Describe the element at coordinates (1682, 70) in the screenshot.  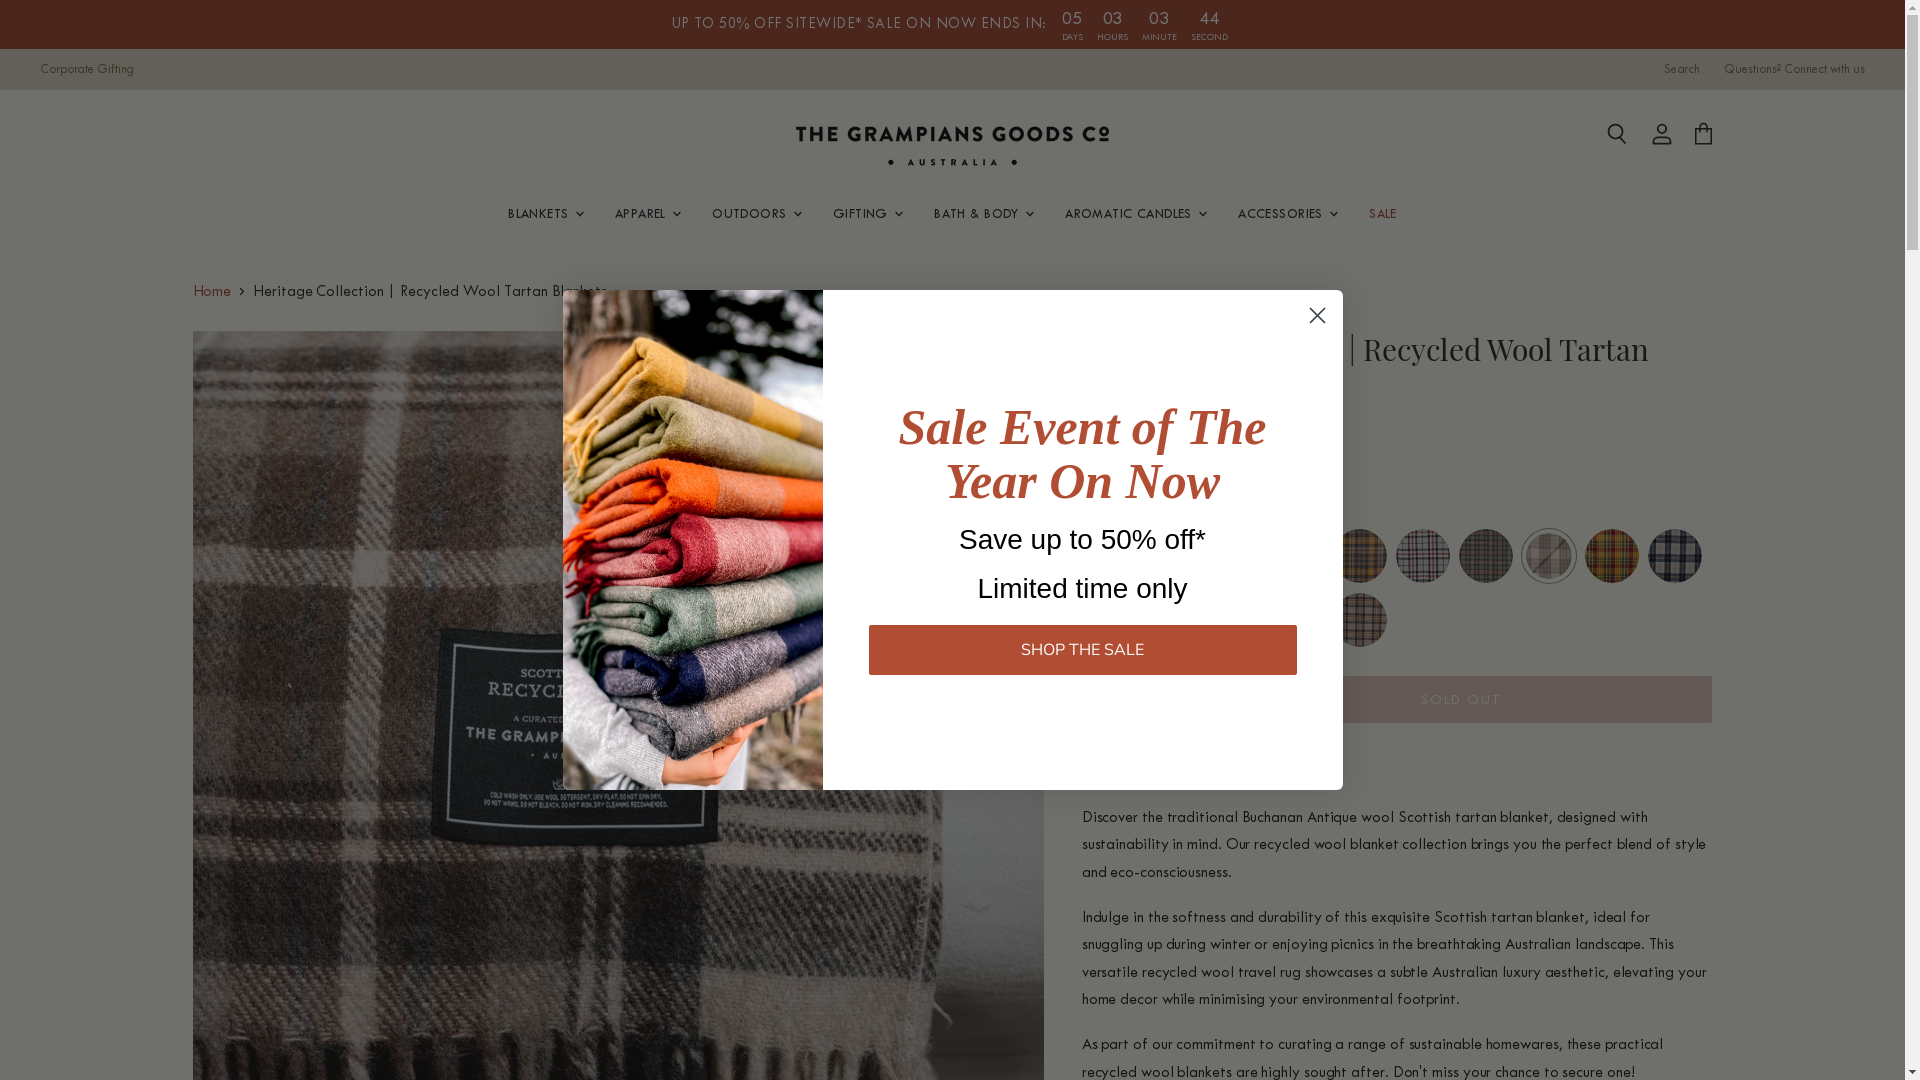
I see `Search` at that location.